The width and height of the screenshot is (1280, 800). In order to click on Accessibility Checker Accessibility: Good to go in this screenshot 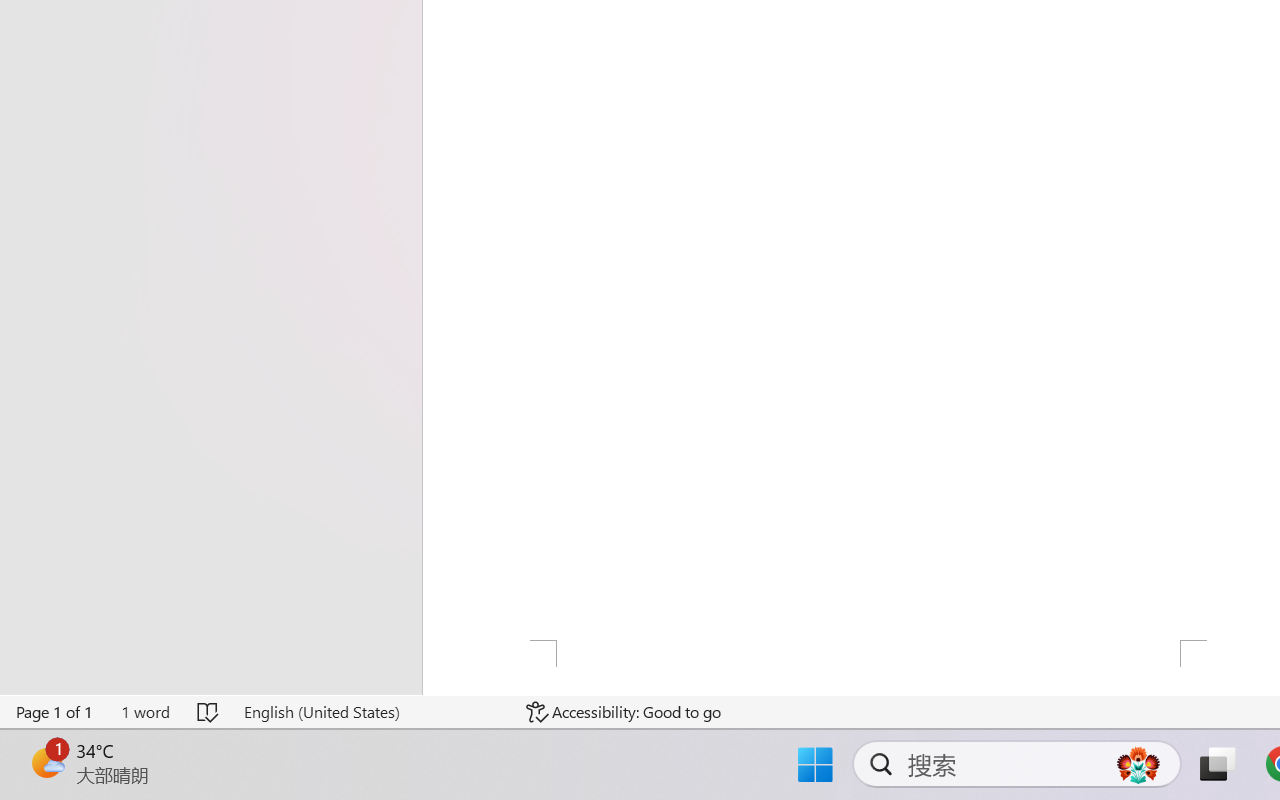, I will do `click(624, 712)`.